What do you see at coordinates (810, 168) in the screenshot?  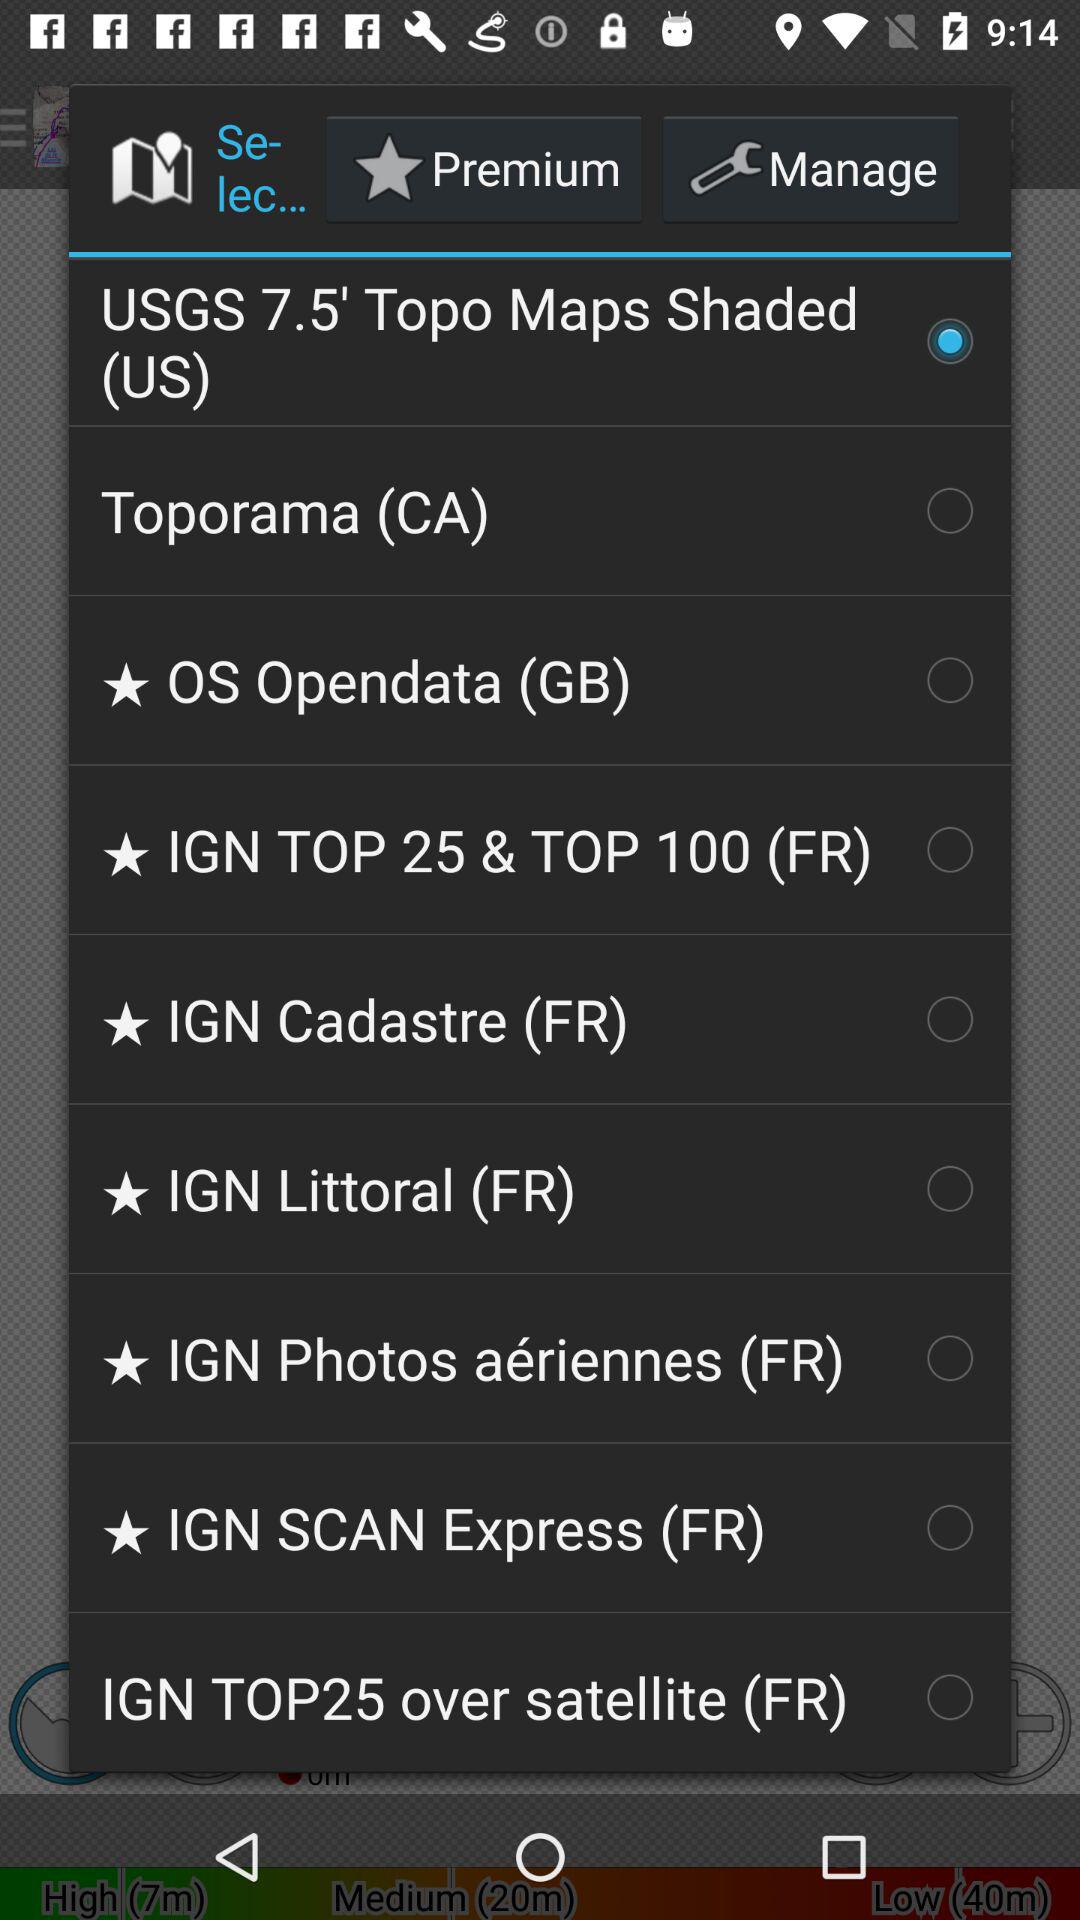 I see `swipe until manage button` at bounding box center [810, 168].